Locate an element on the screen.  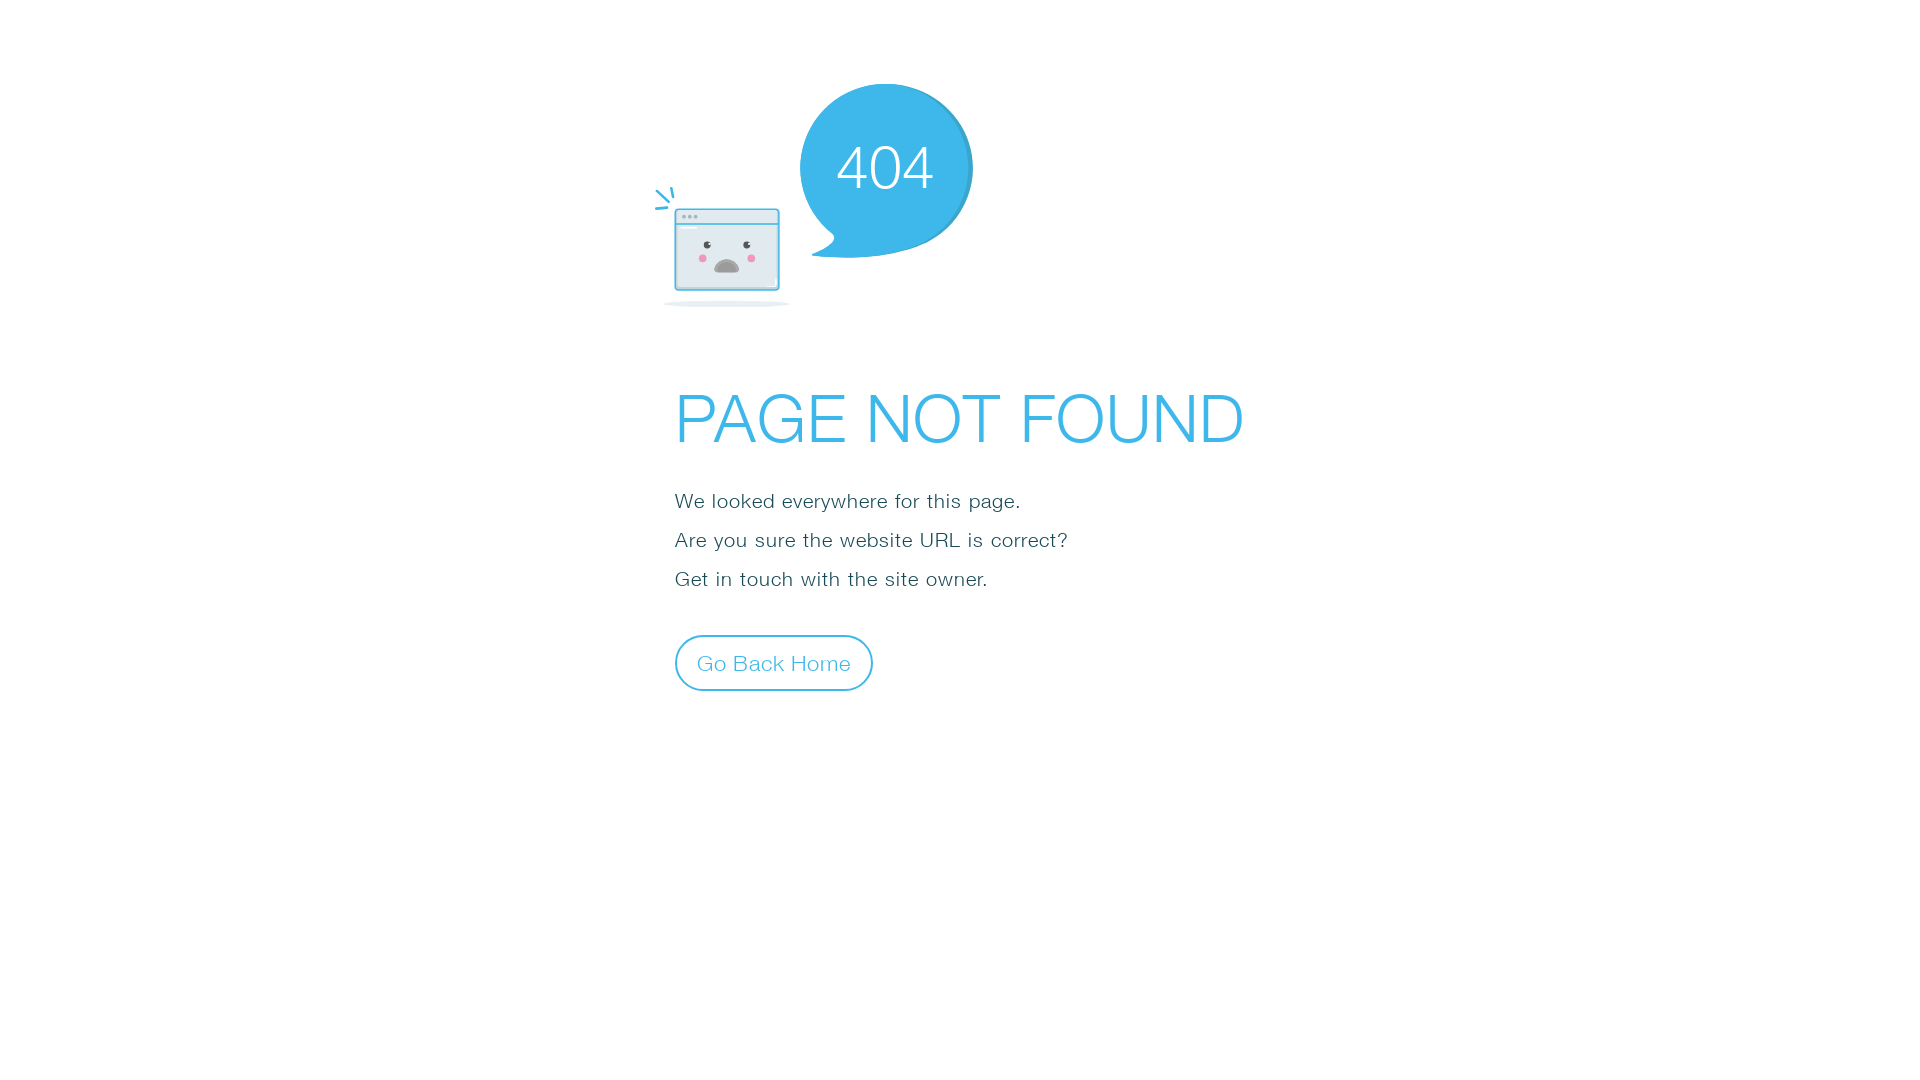
Go Back Home is located at coordinates (774, 662).